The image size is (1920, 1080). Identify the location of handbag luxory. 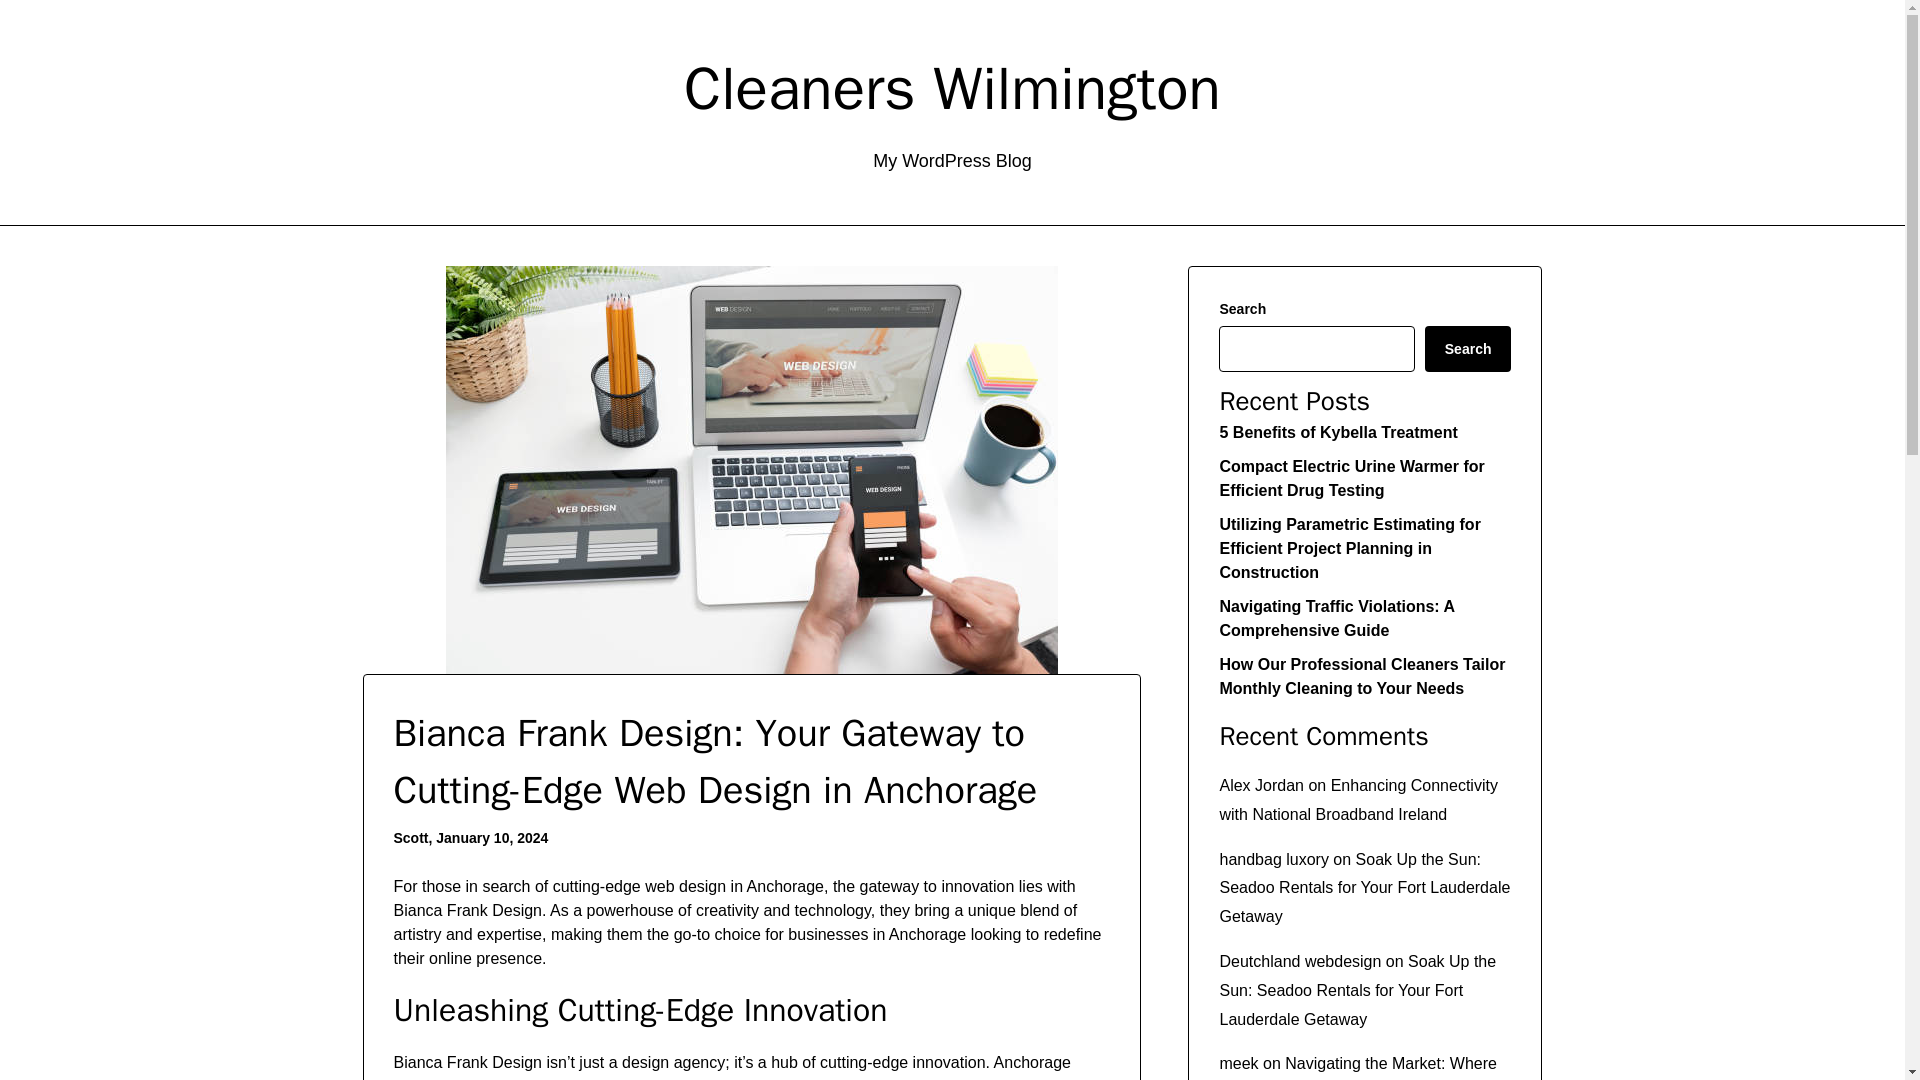
(1274, 860).